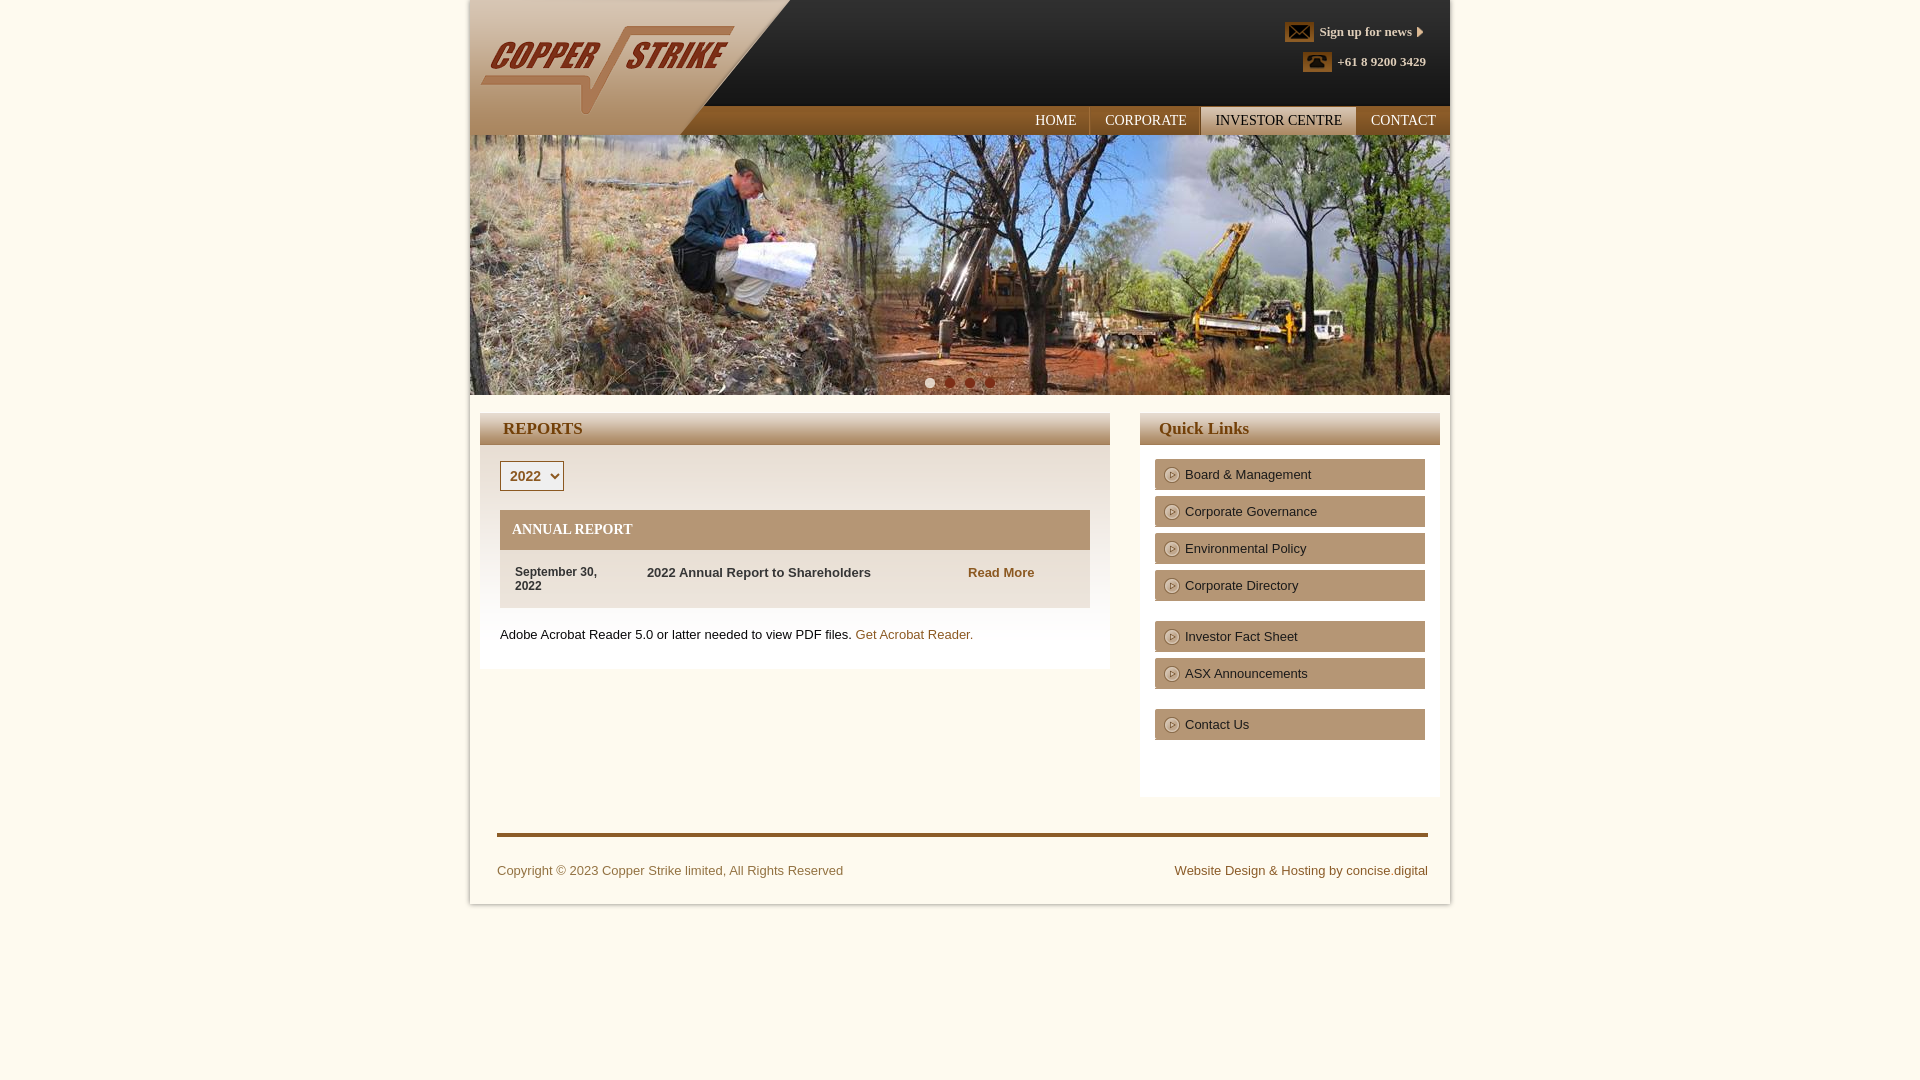  Describe the element at coordinates (970, 384) in the screenshot. I see `3` at that location.